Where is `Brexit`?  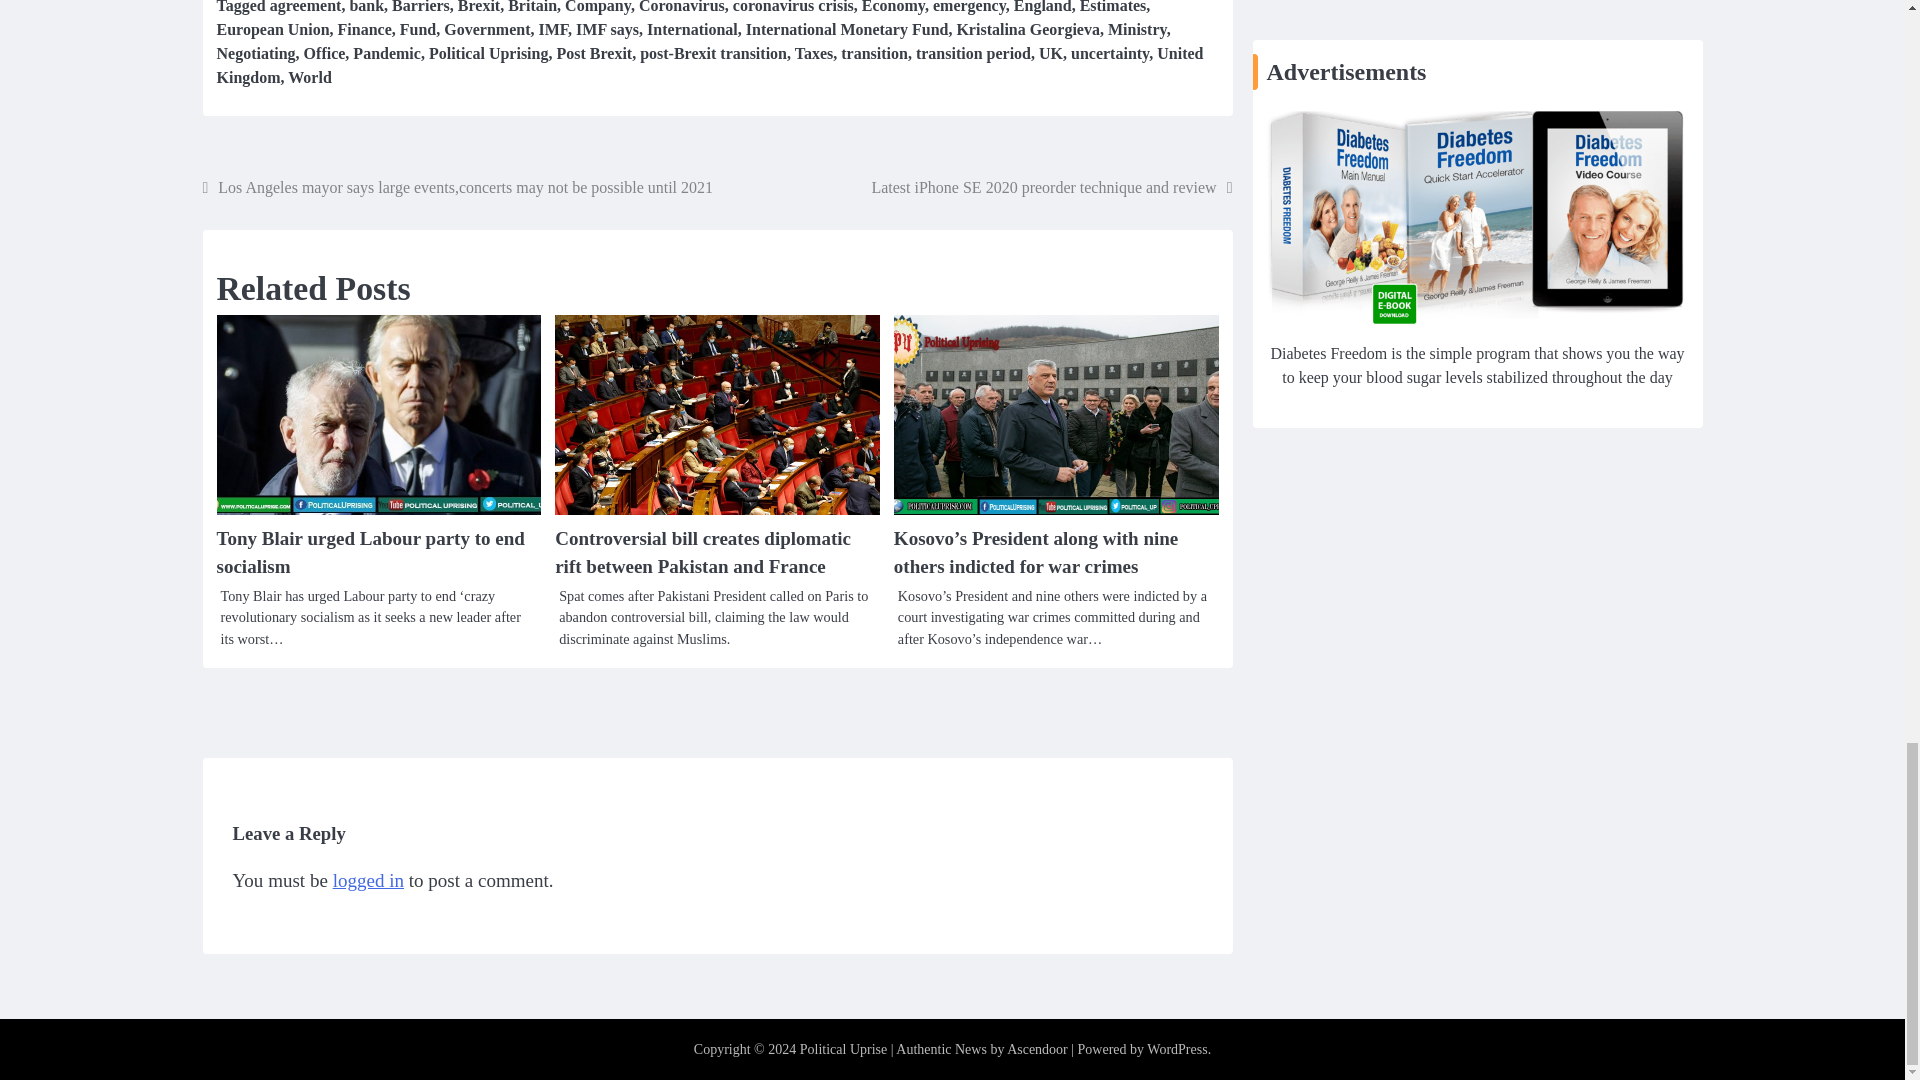
Brexit is located at coordinates (478, 7).